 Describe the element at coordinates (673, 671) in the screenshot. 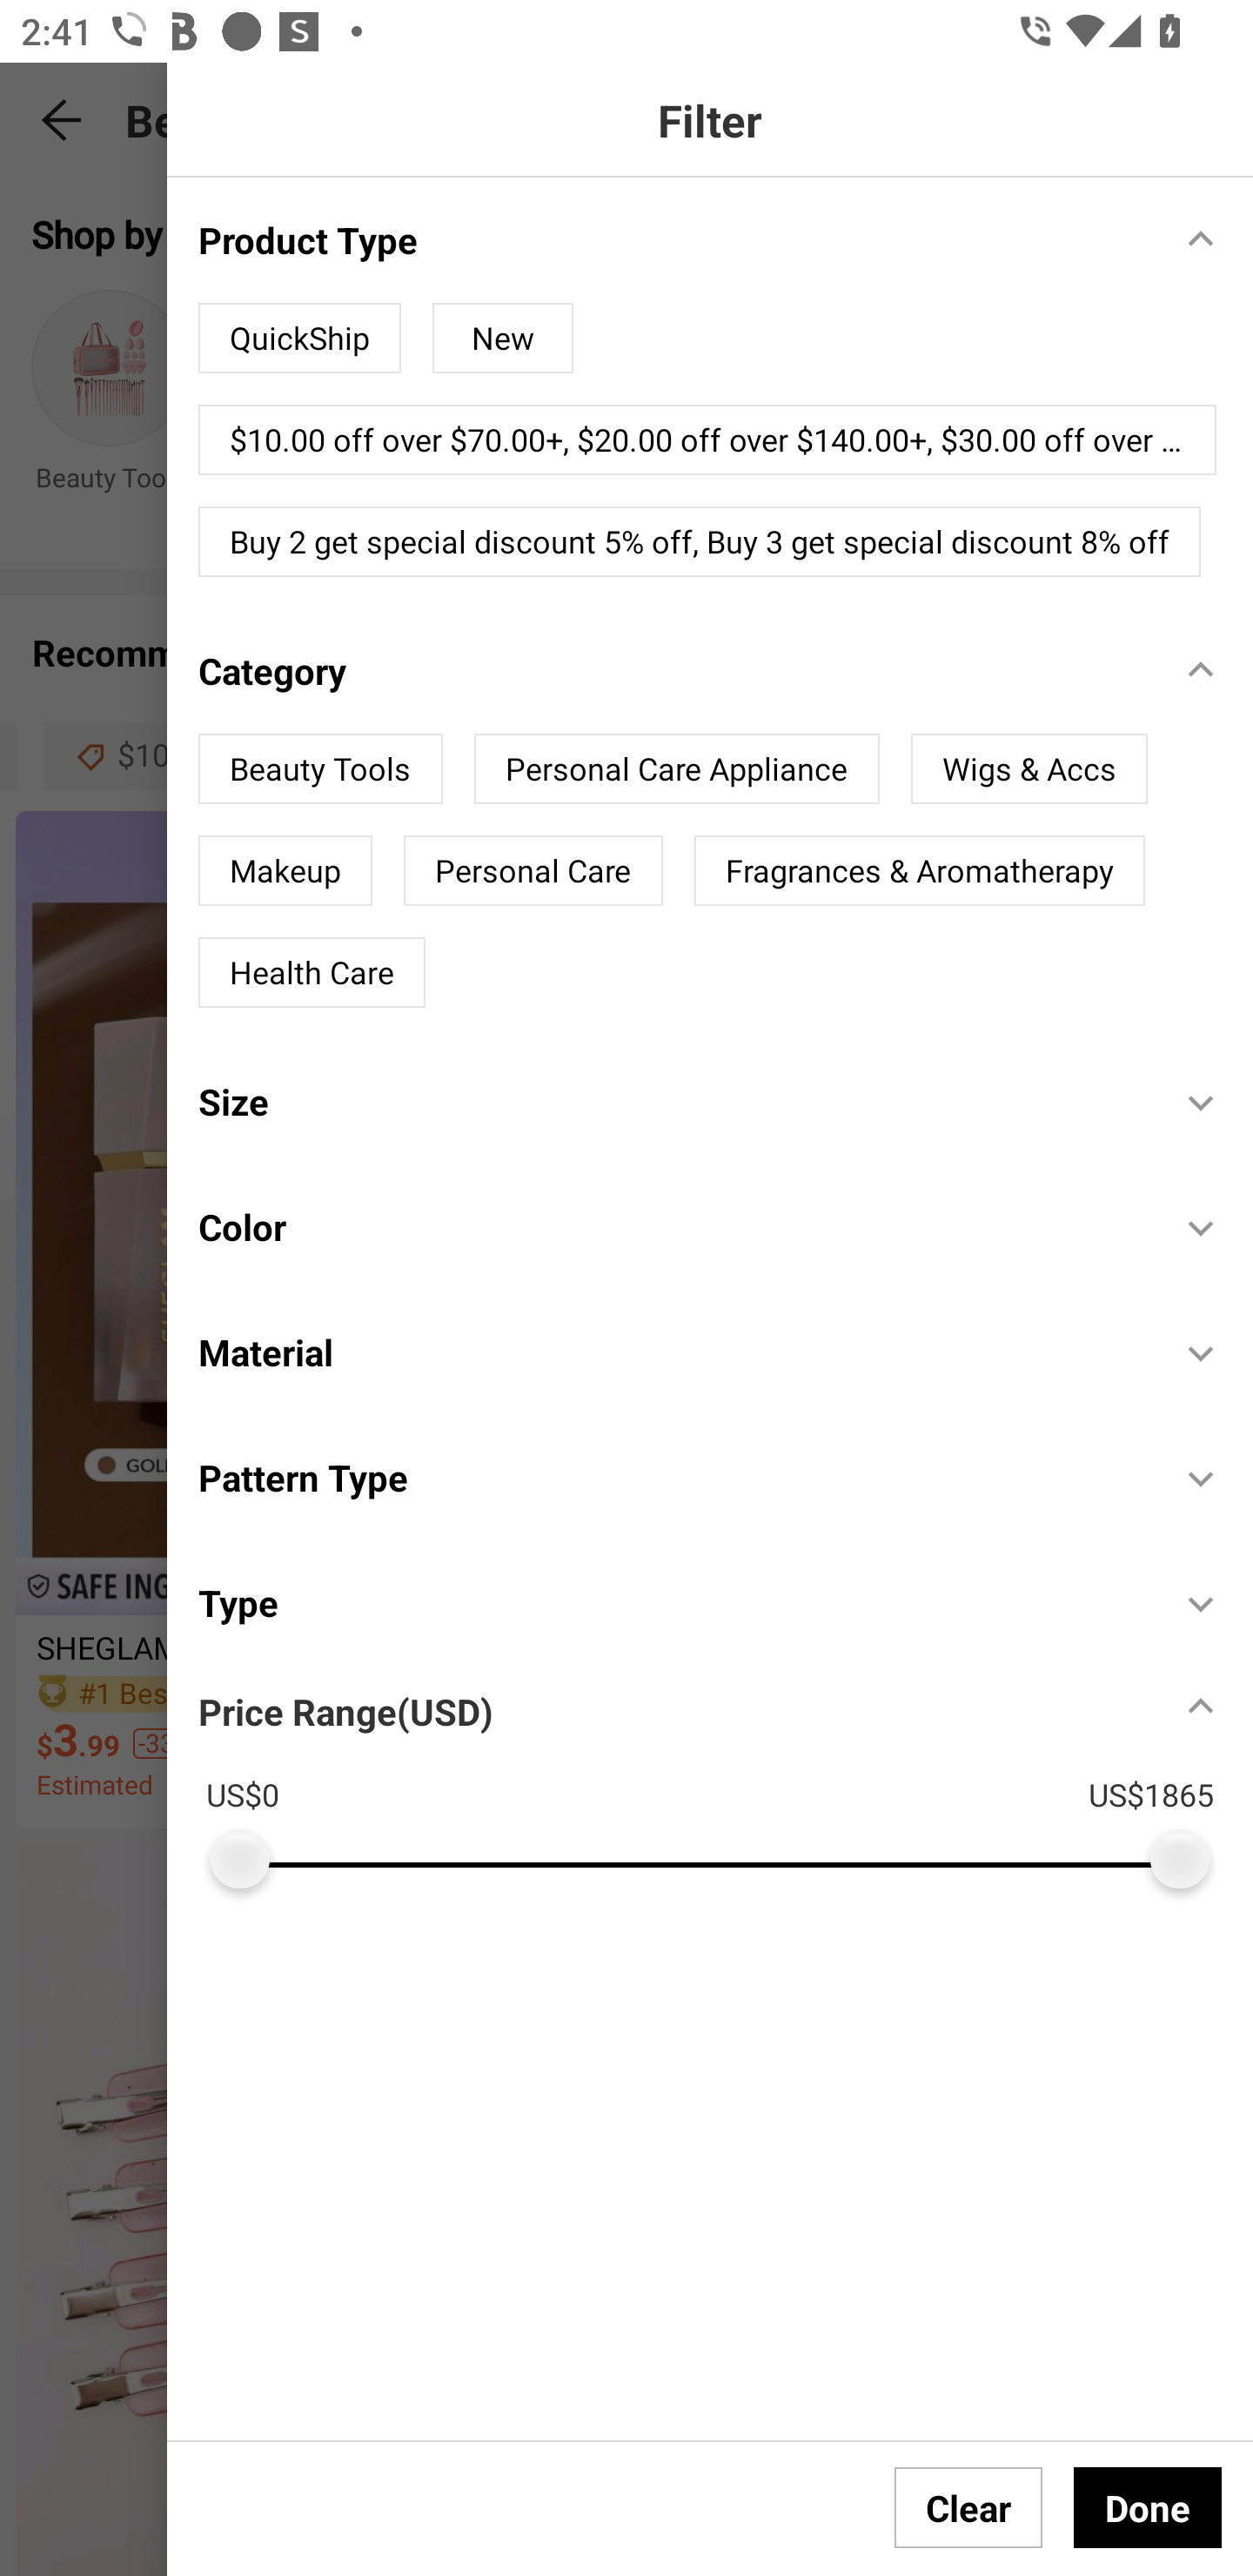

I see `Category` at that location.